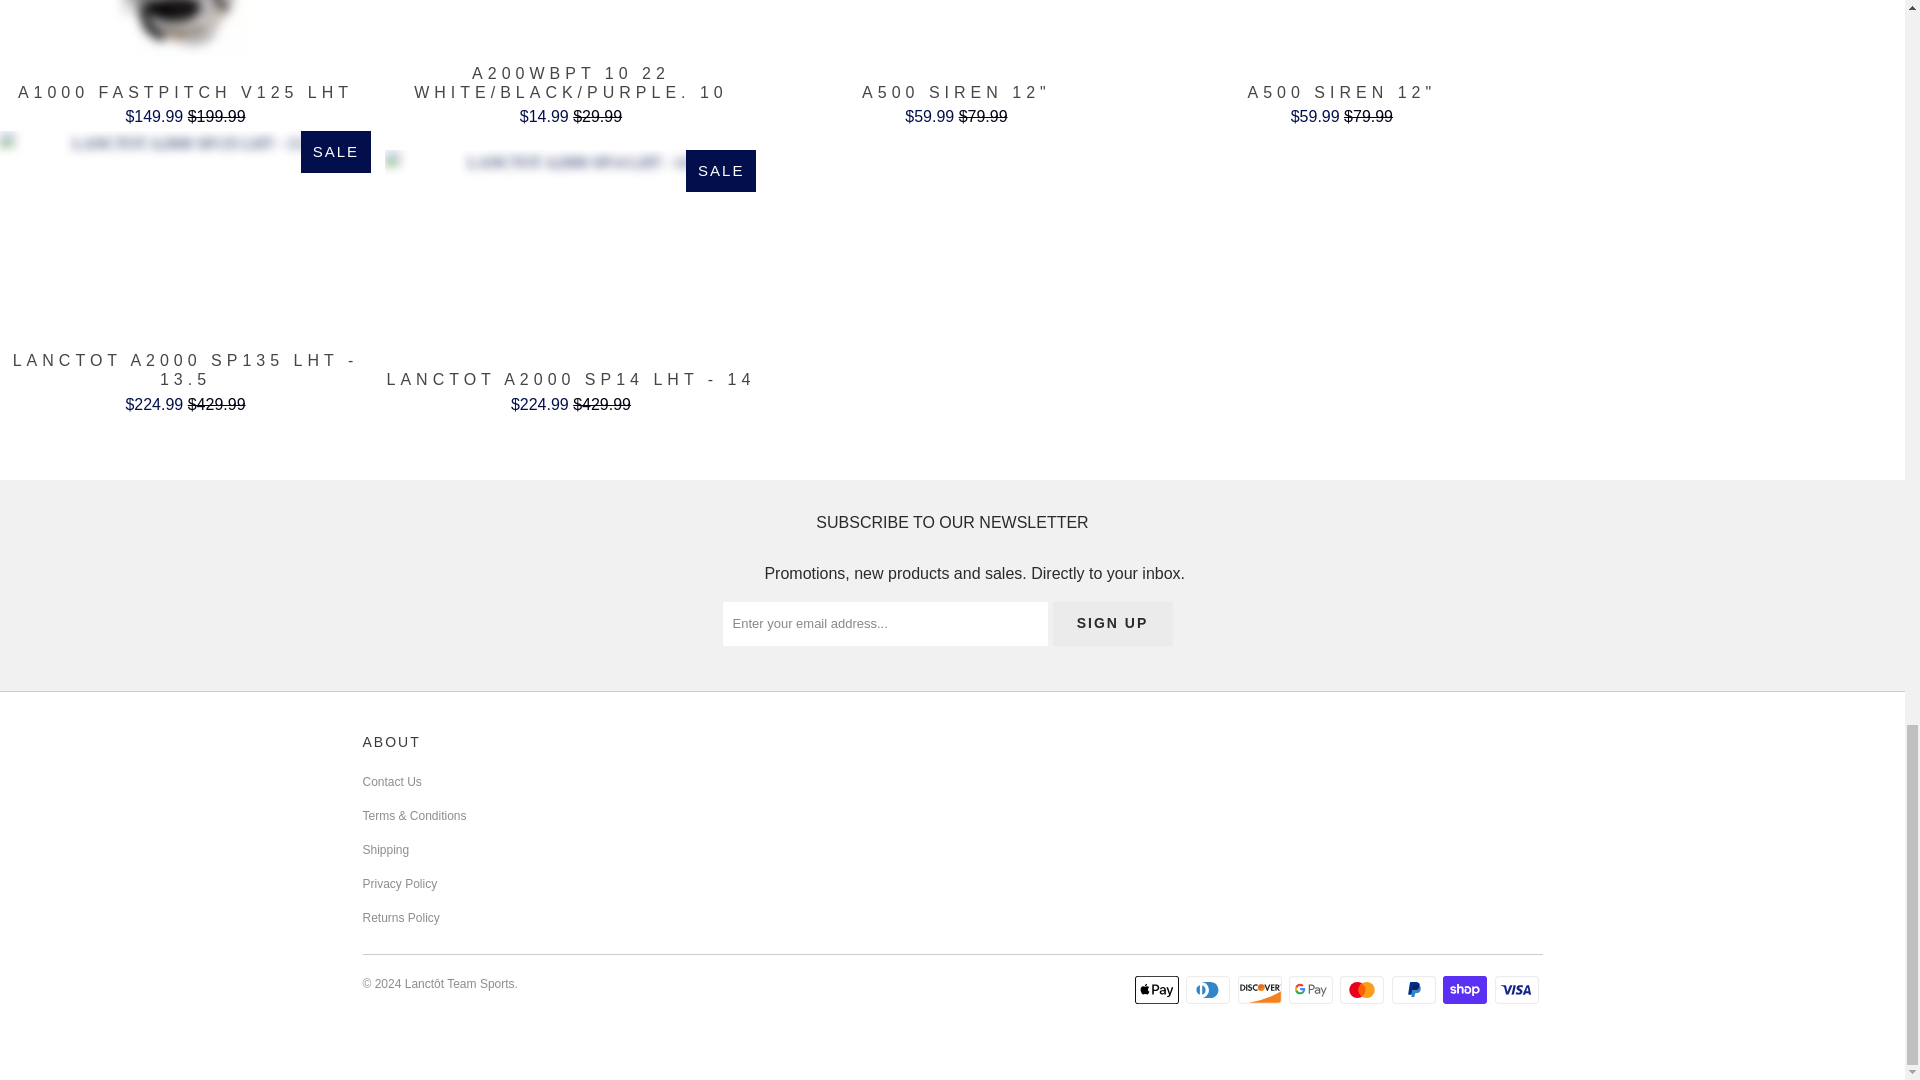 This screenshot has height=1080, width=1920. What do you see at coordinates (1364, 990) in the screenshot?
I see `Mastercard` at bounding box center [1364, 990].